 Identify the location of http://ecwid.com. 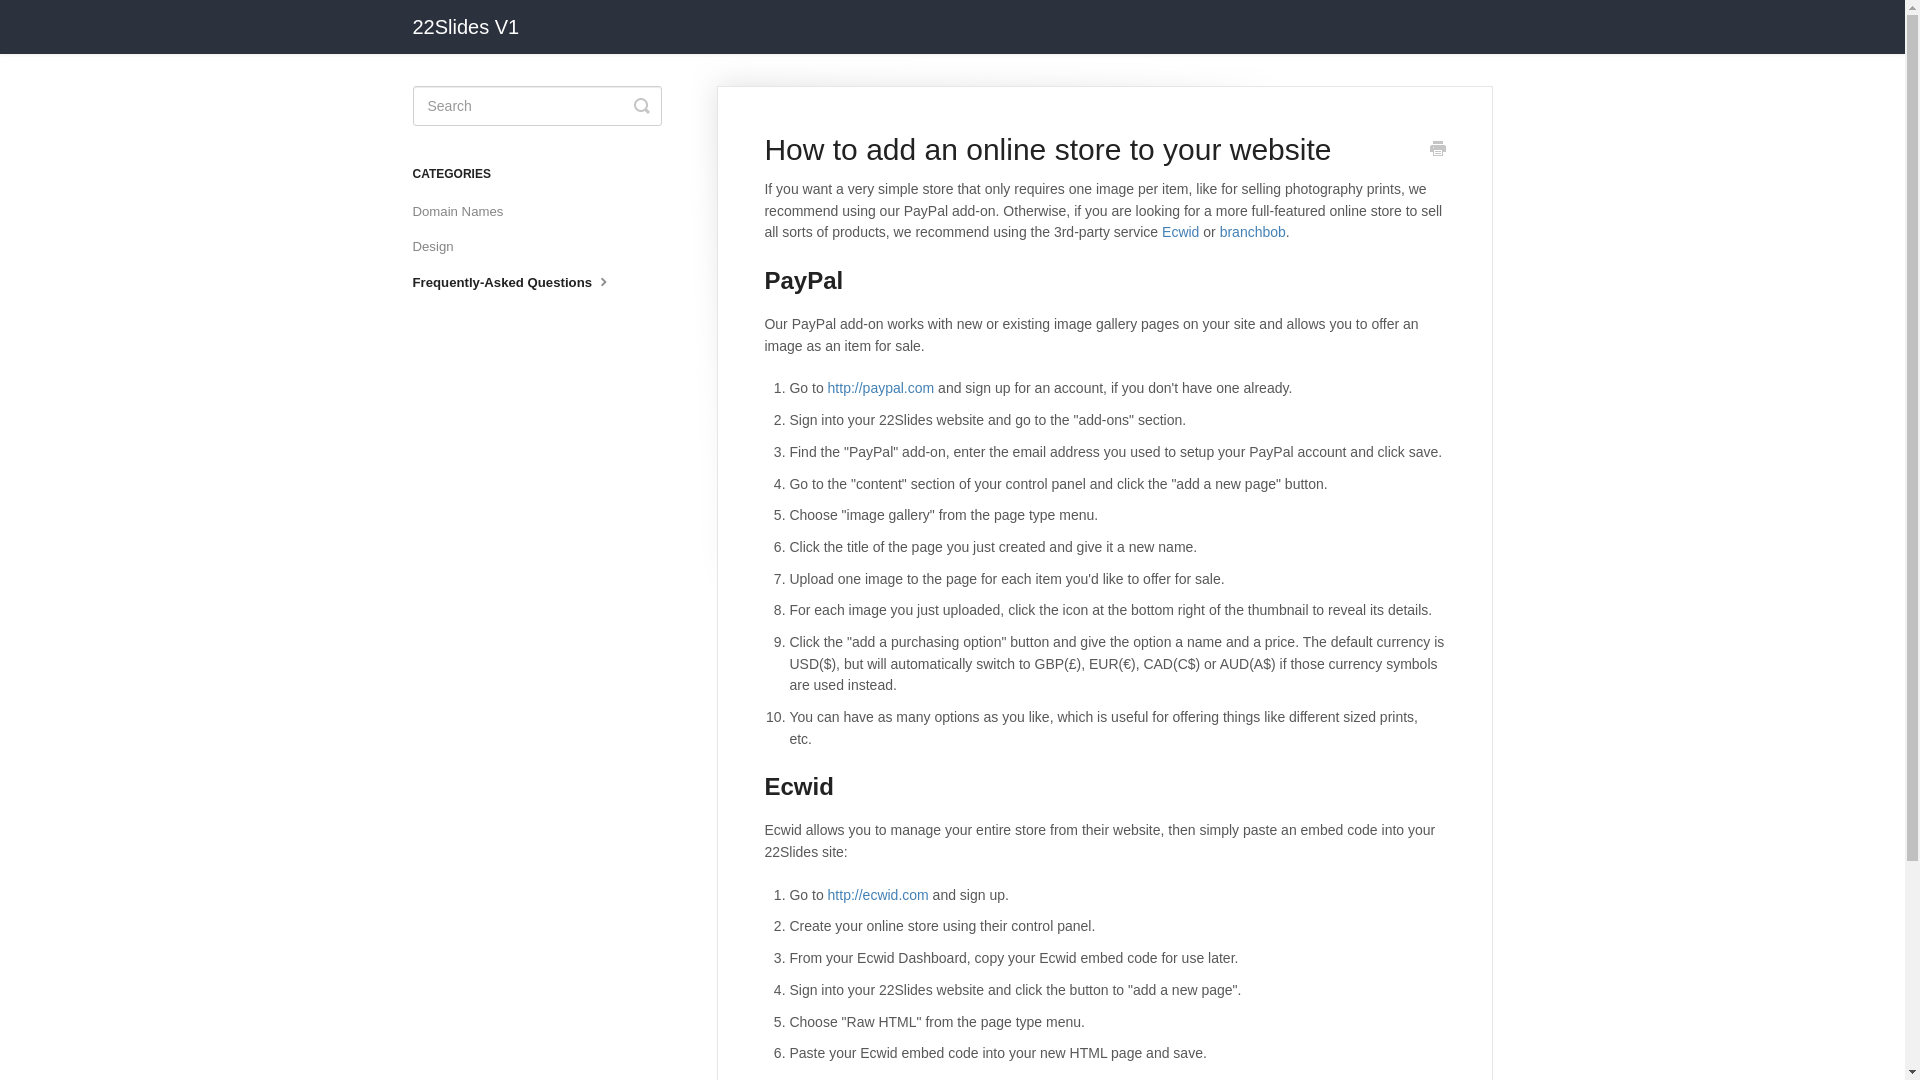
(878, 895).